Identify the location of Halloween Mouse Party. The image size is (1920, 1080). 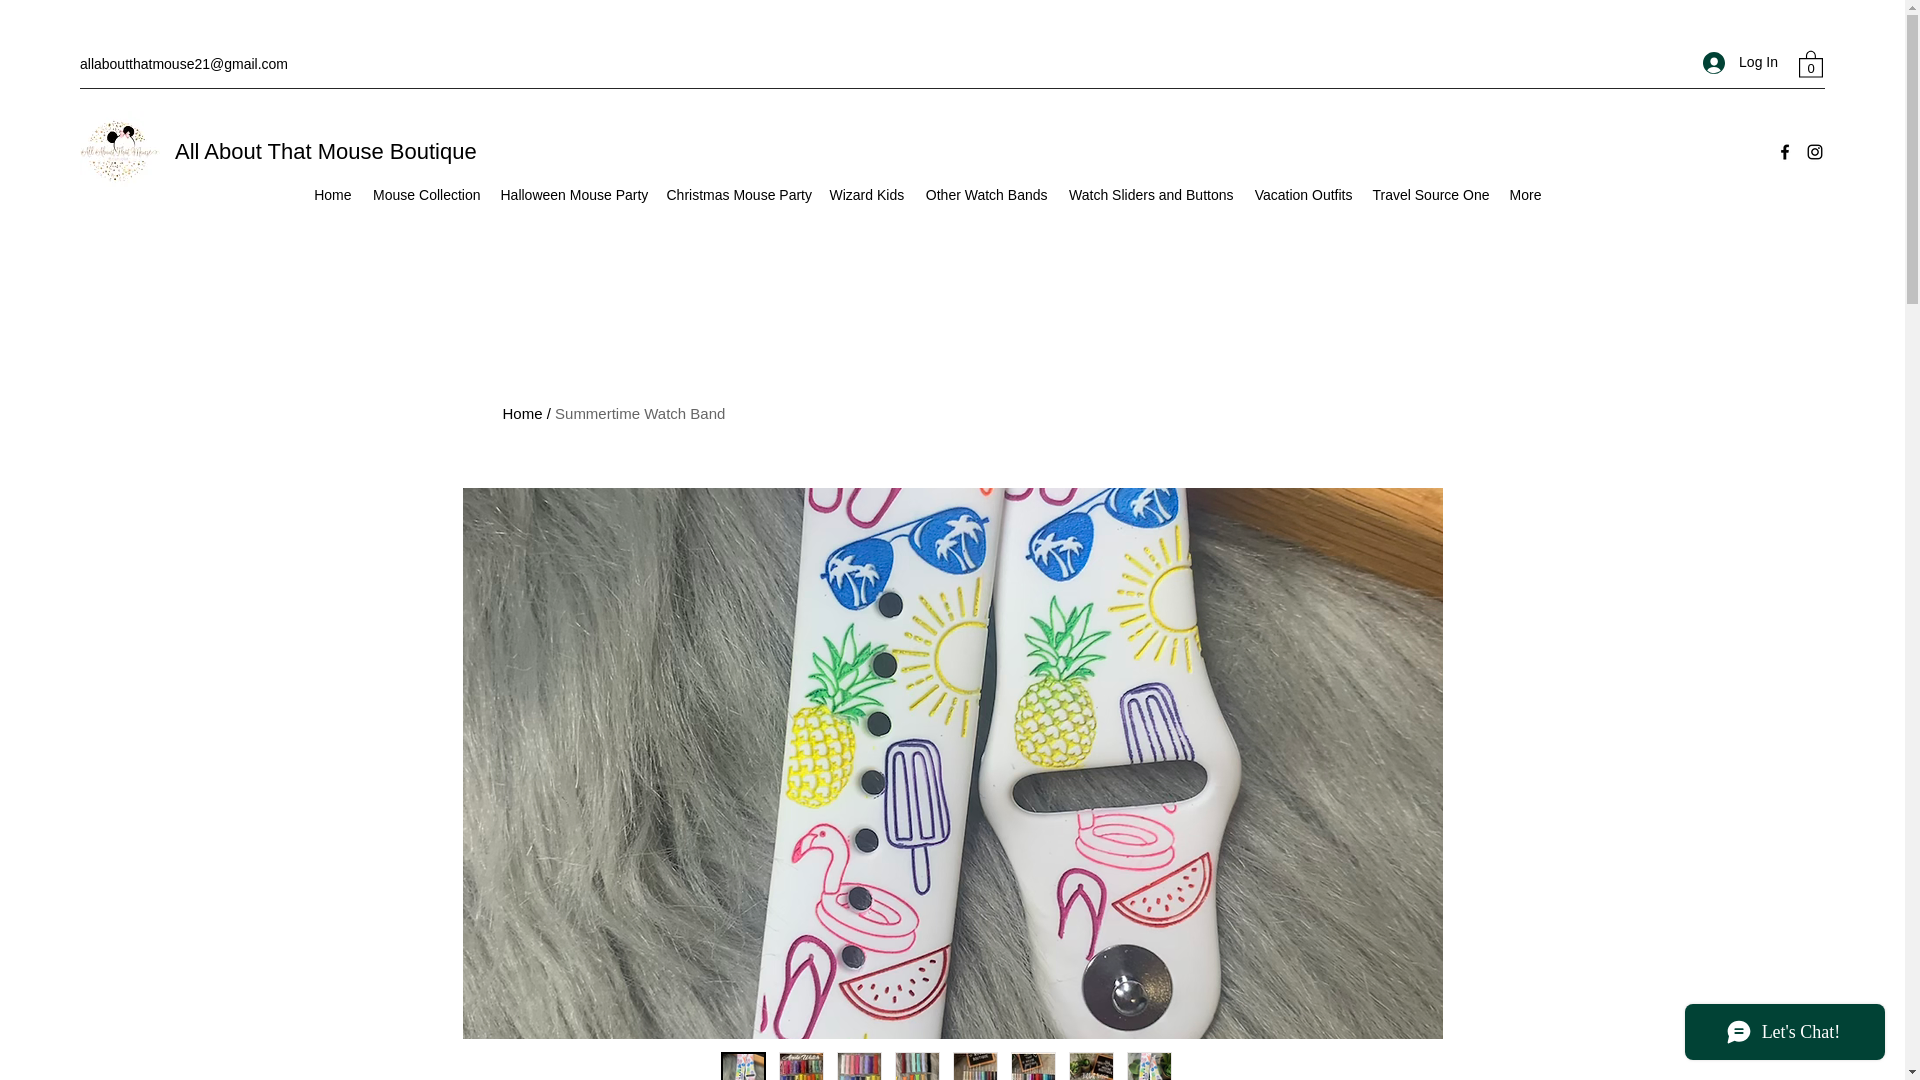
(572, 195).